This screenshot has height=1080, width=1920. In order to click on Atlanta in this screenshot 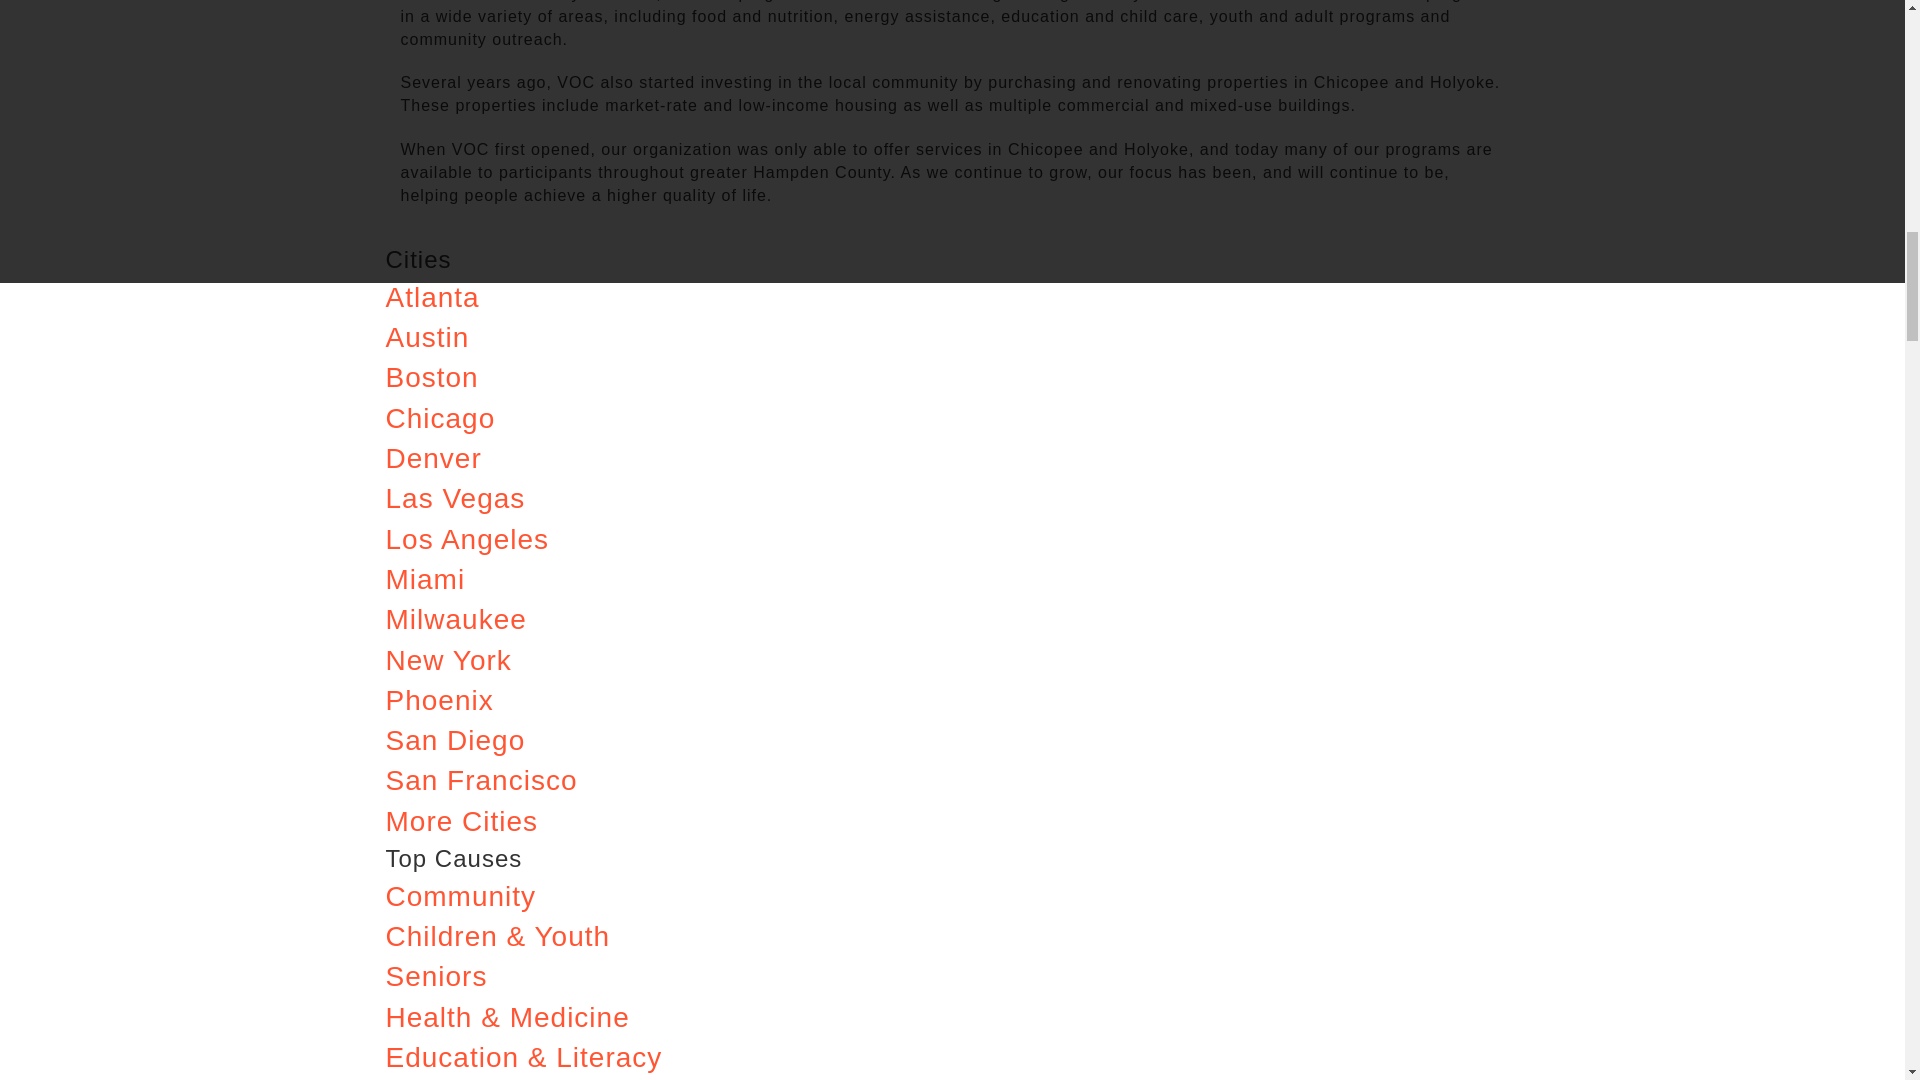, I will do `click(432, 297)`.